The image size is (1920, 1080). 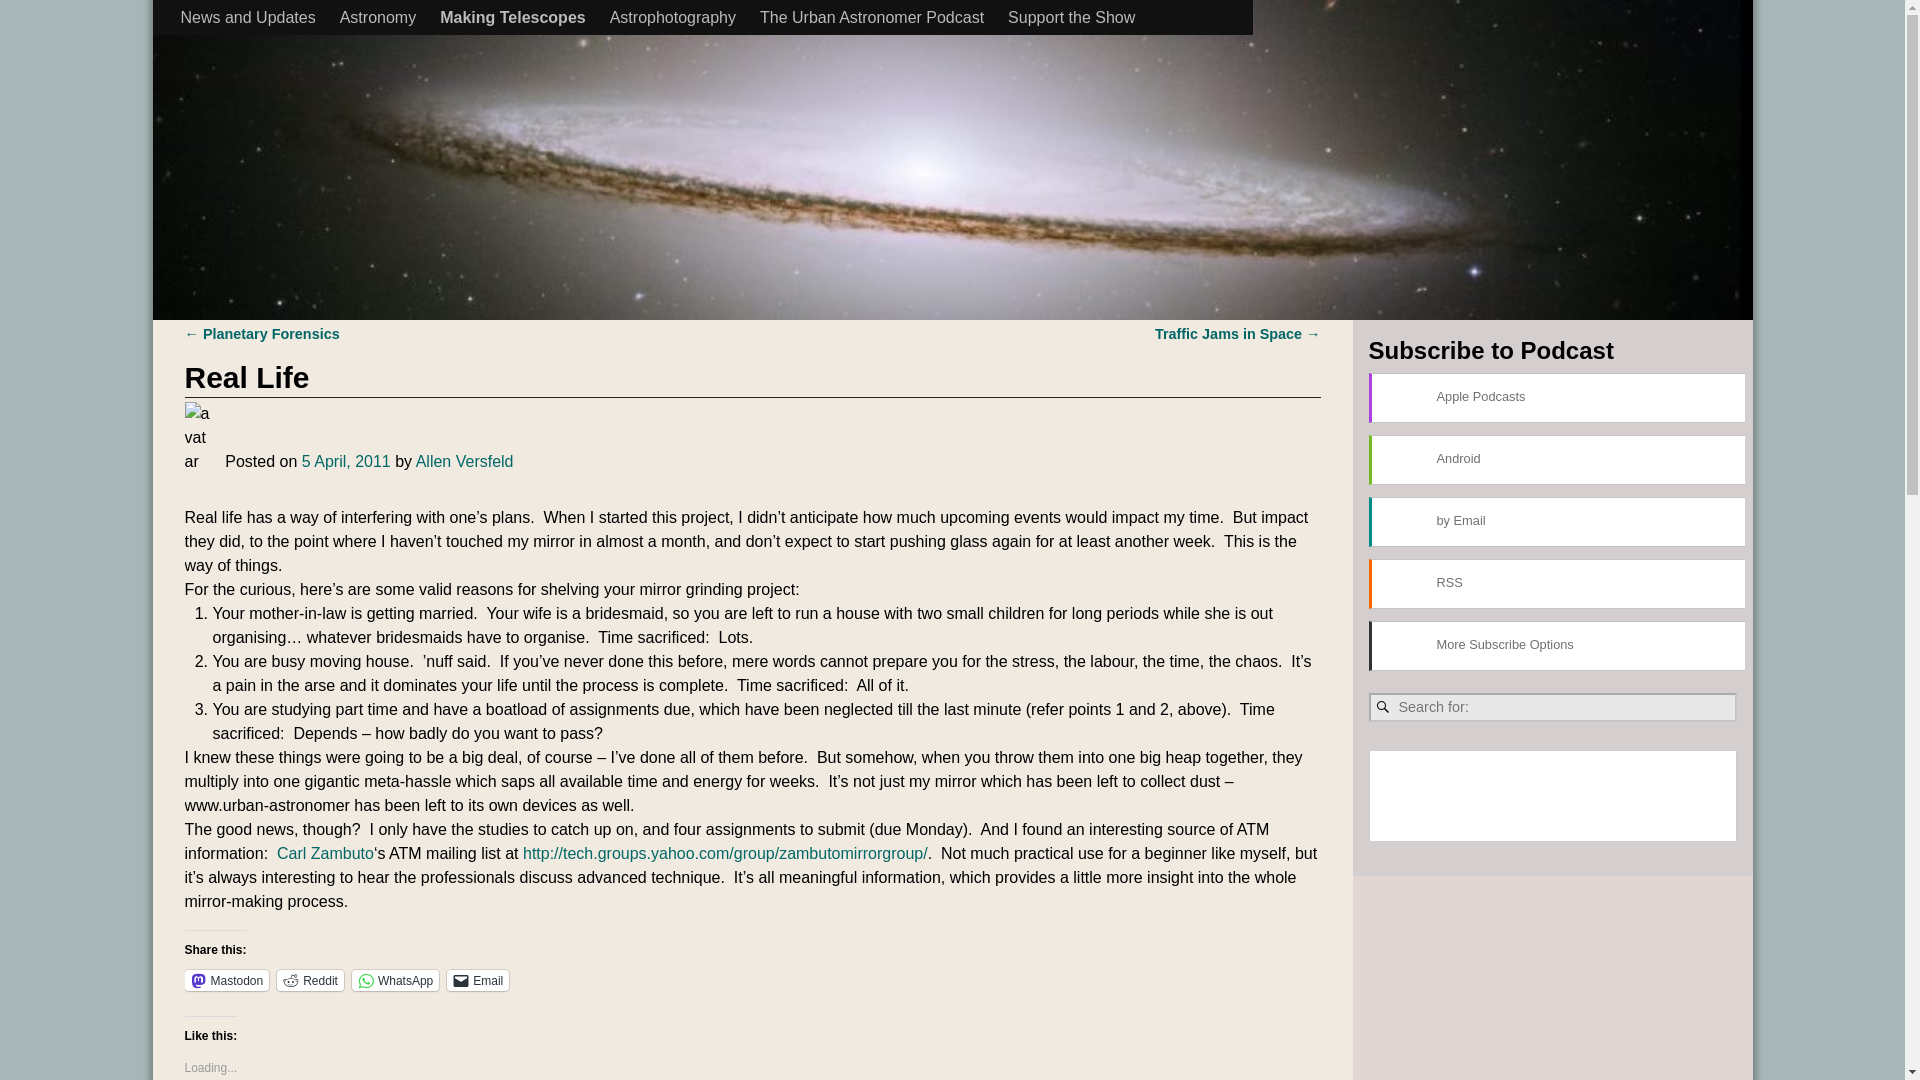 I want to click on Reddit, so click(x=310, y=980).